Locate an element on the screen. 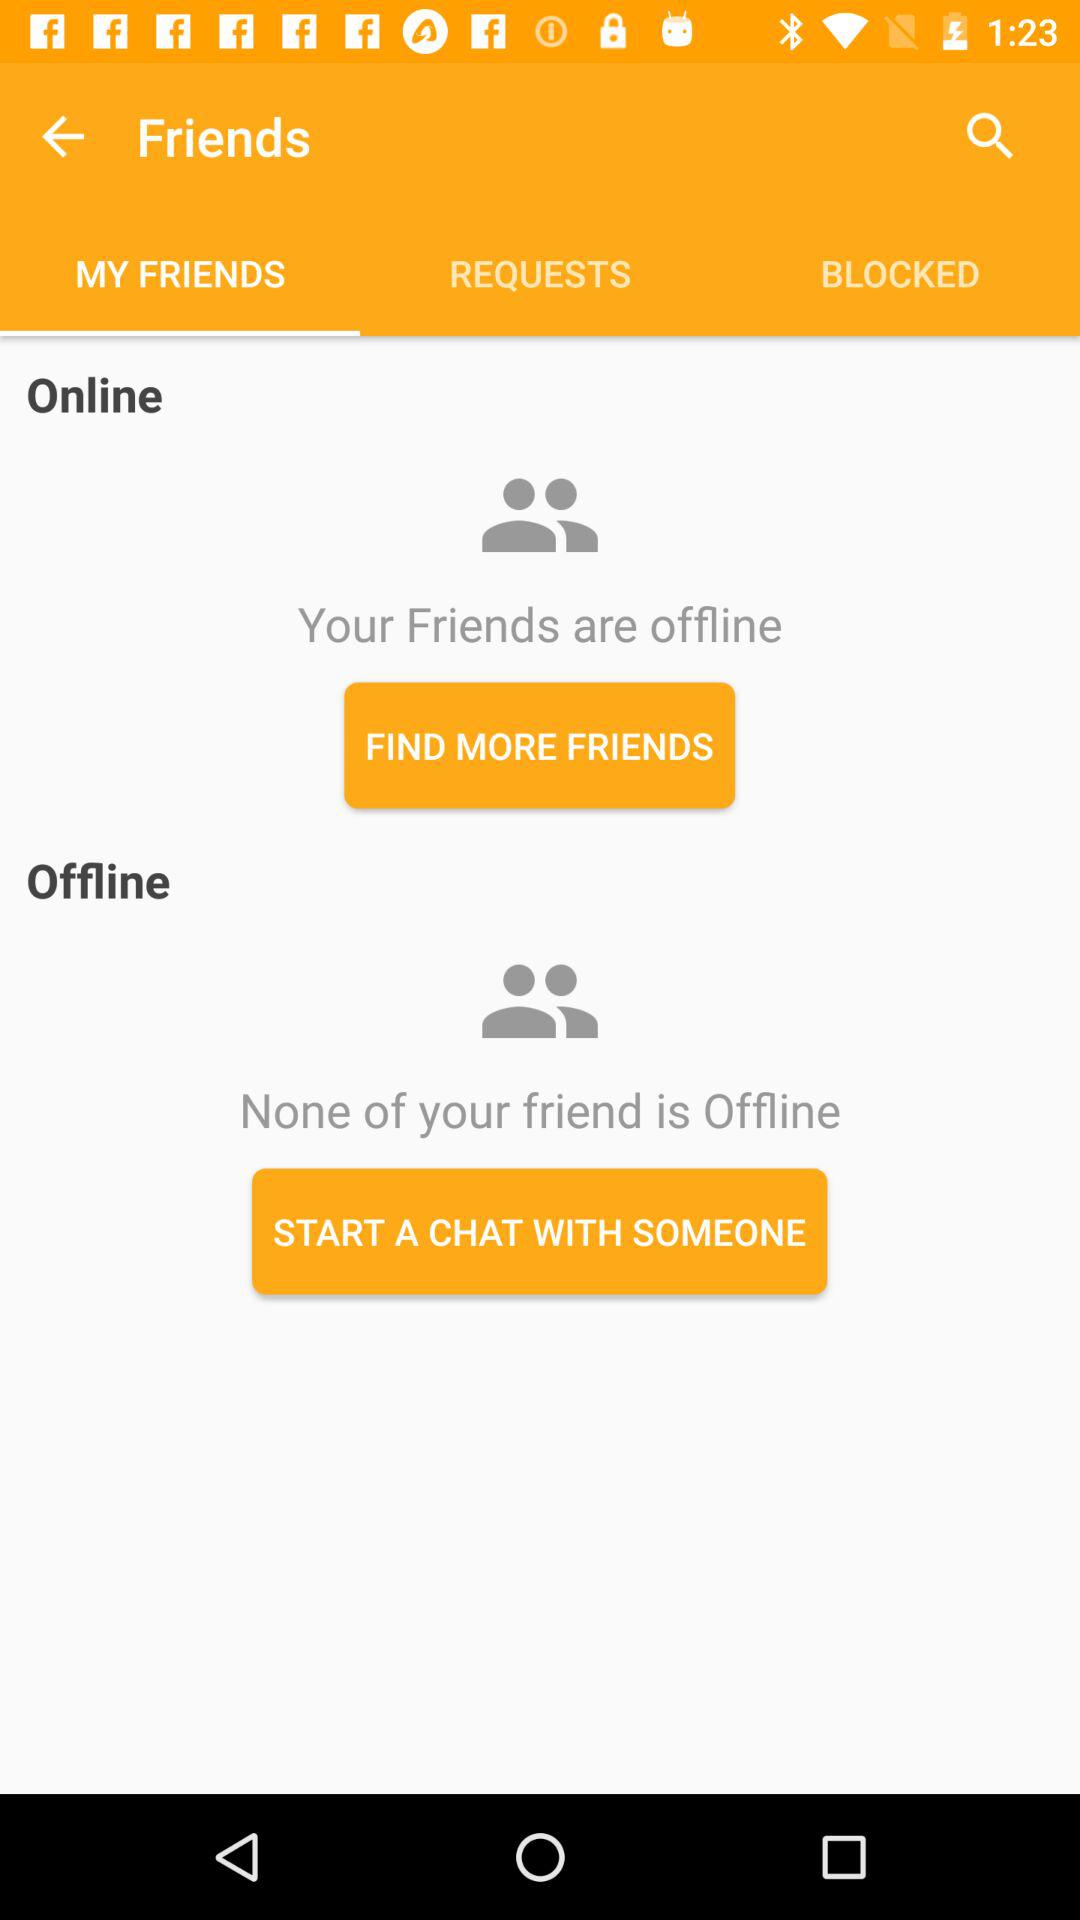 Image resolution: width=1080 pixels, height=1920 pixels. turn on the start a chat is located at coordinates (540, 1231).